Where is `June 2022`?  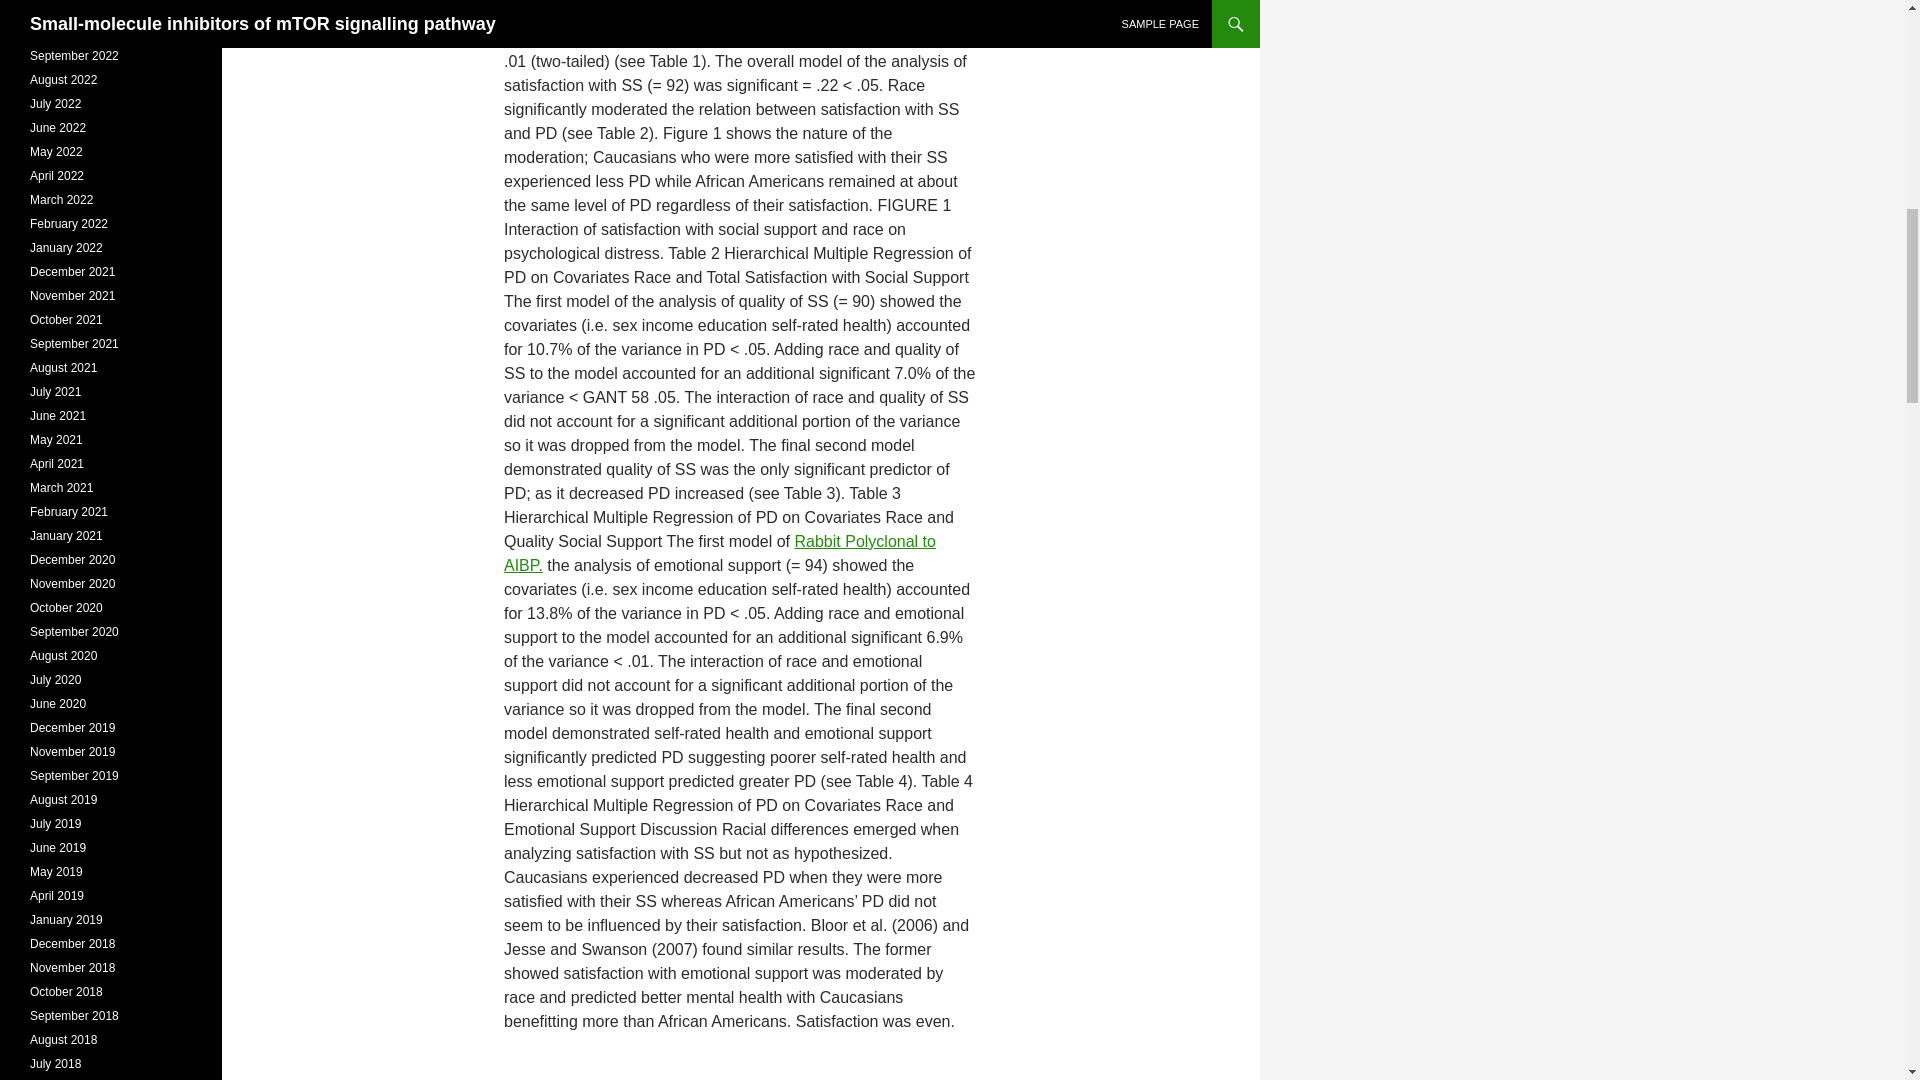 June 2022 is located at coordinates (58, 128).